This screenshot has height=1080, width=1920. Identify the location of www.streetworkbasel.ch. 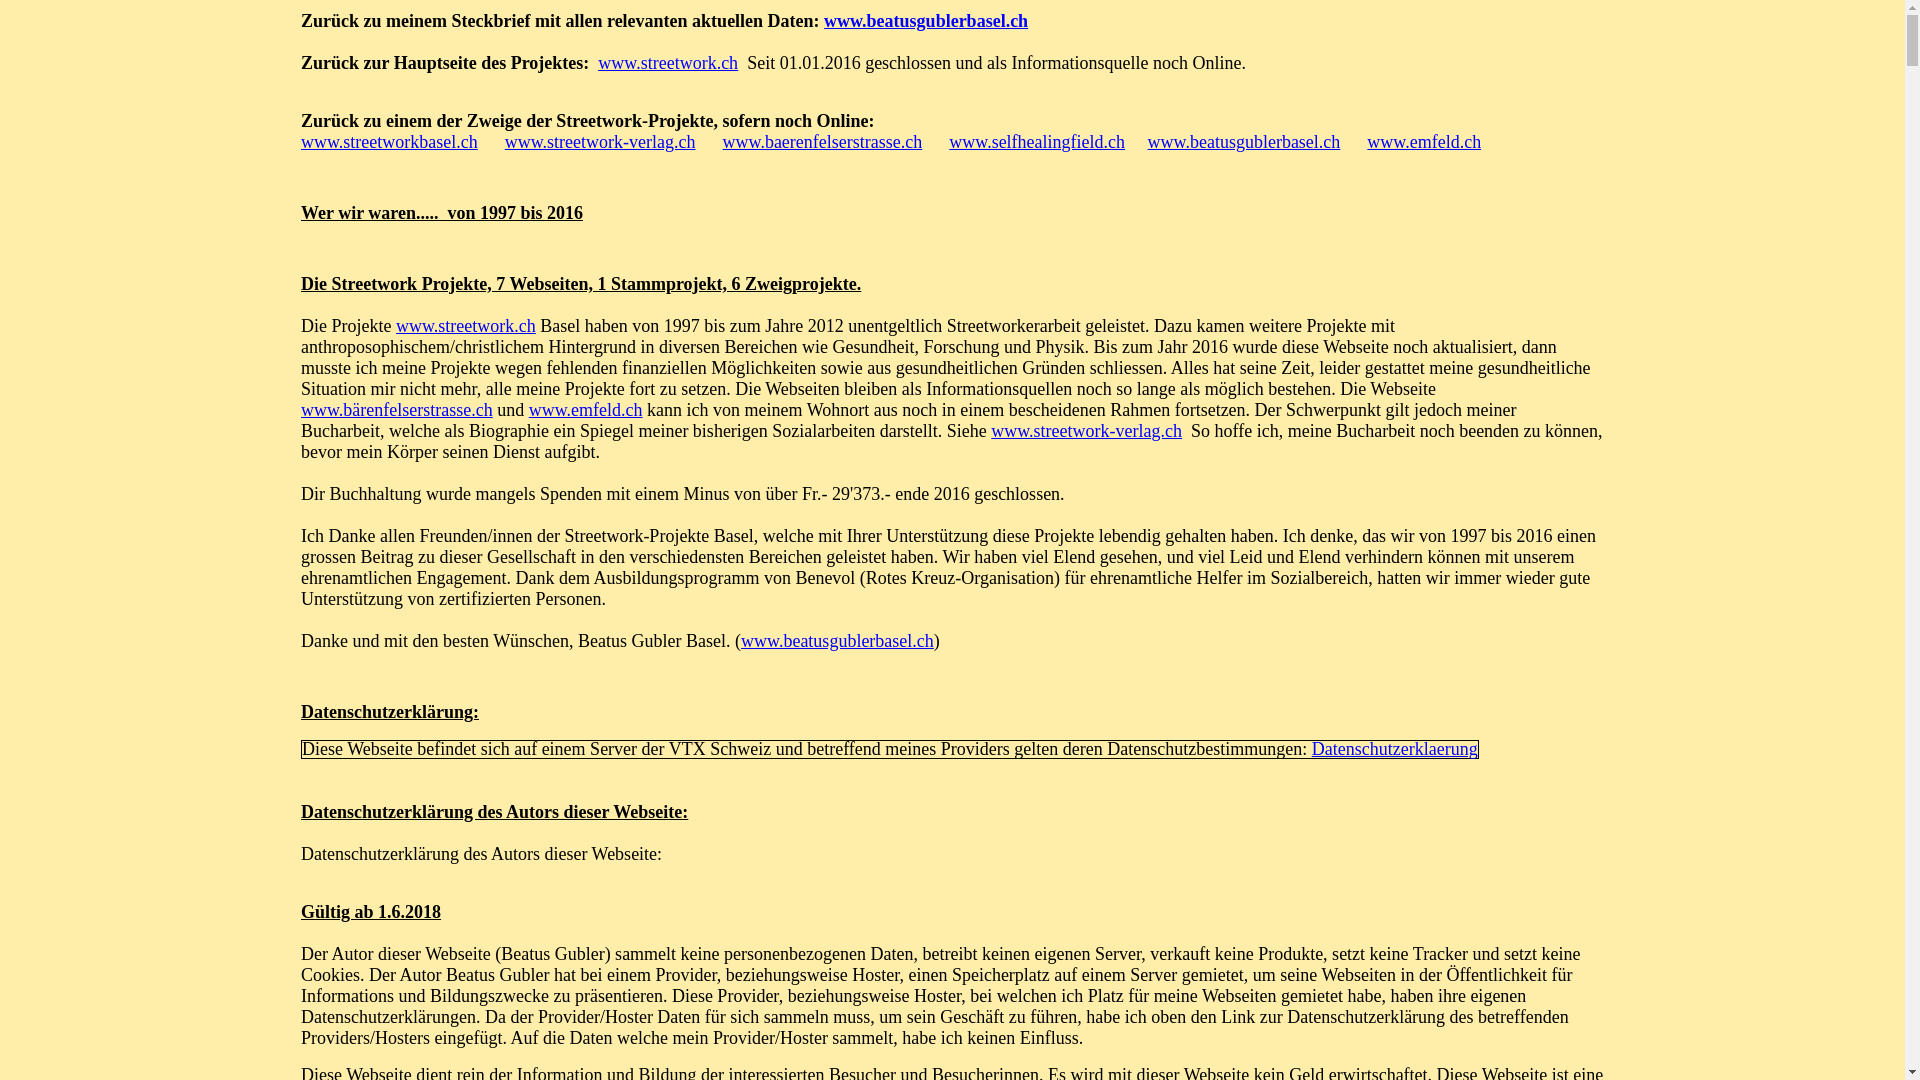
(390, 142).